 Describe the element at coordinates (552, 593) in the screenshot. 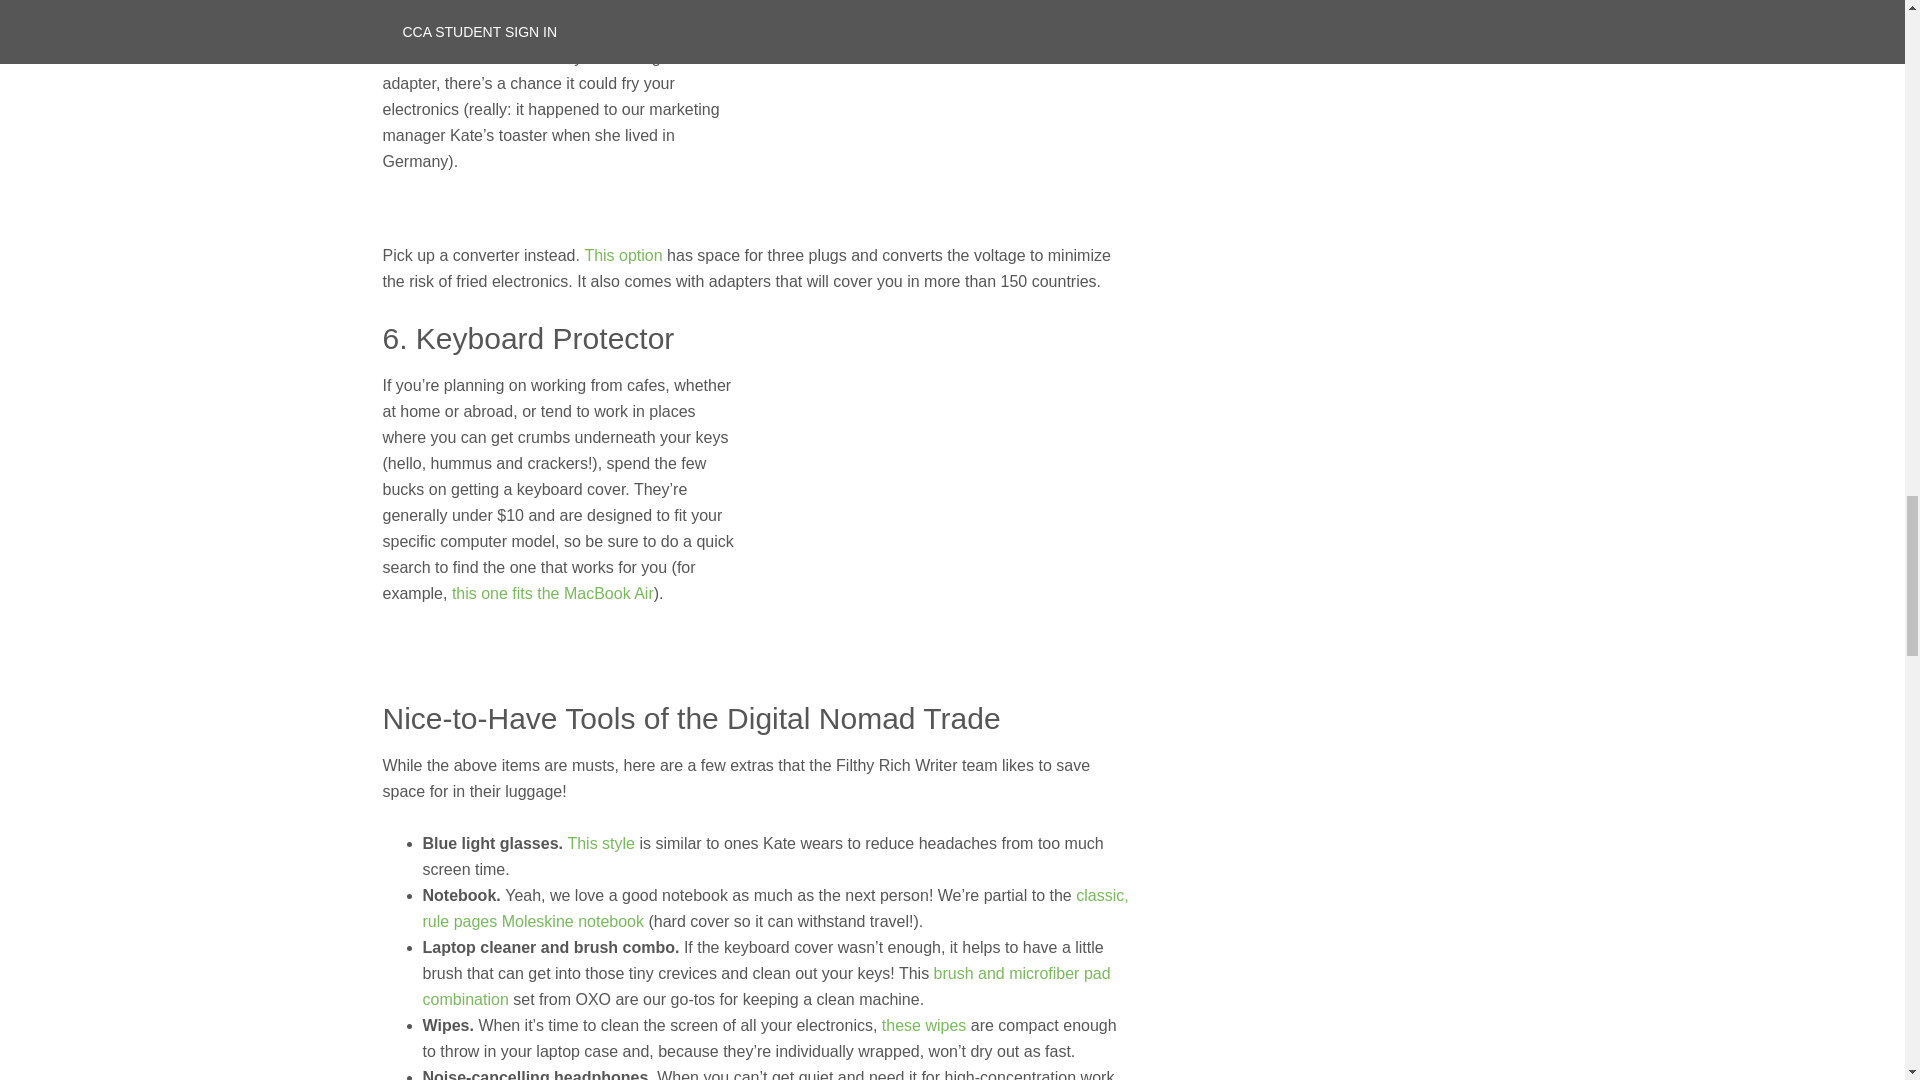

I see `this one fits the MacBook Air` at that location.